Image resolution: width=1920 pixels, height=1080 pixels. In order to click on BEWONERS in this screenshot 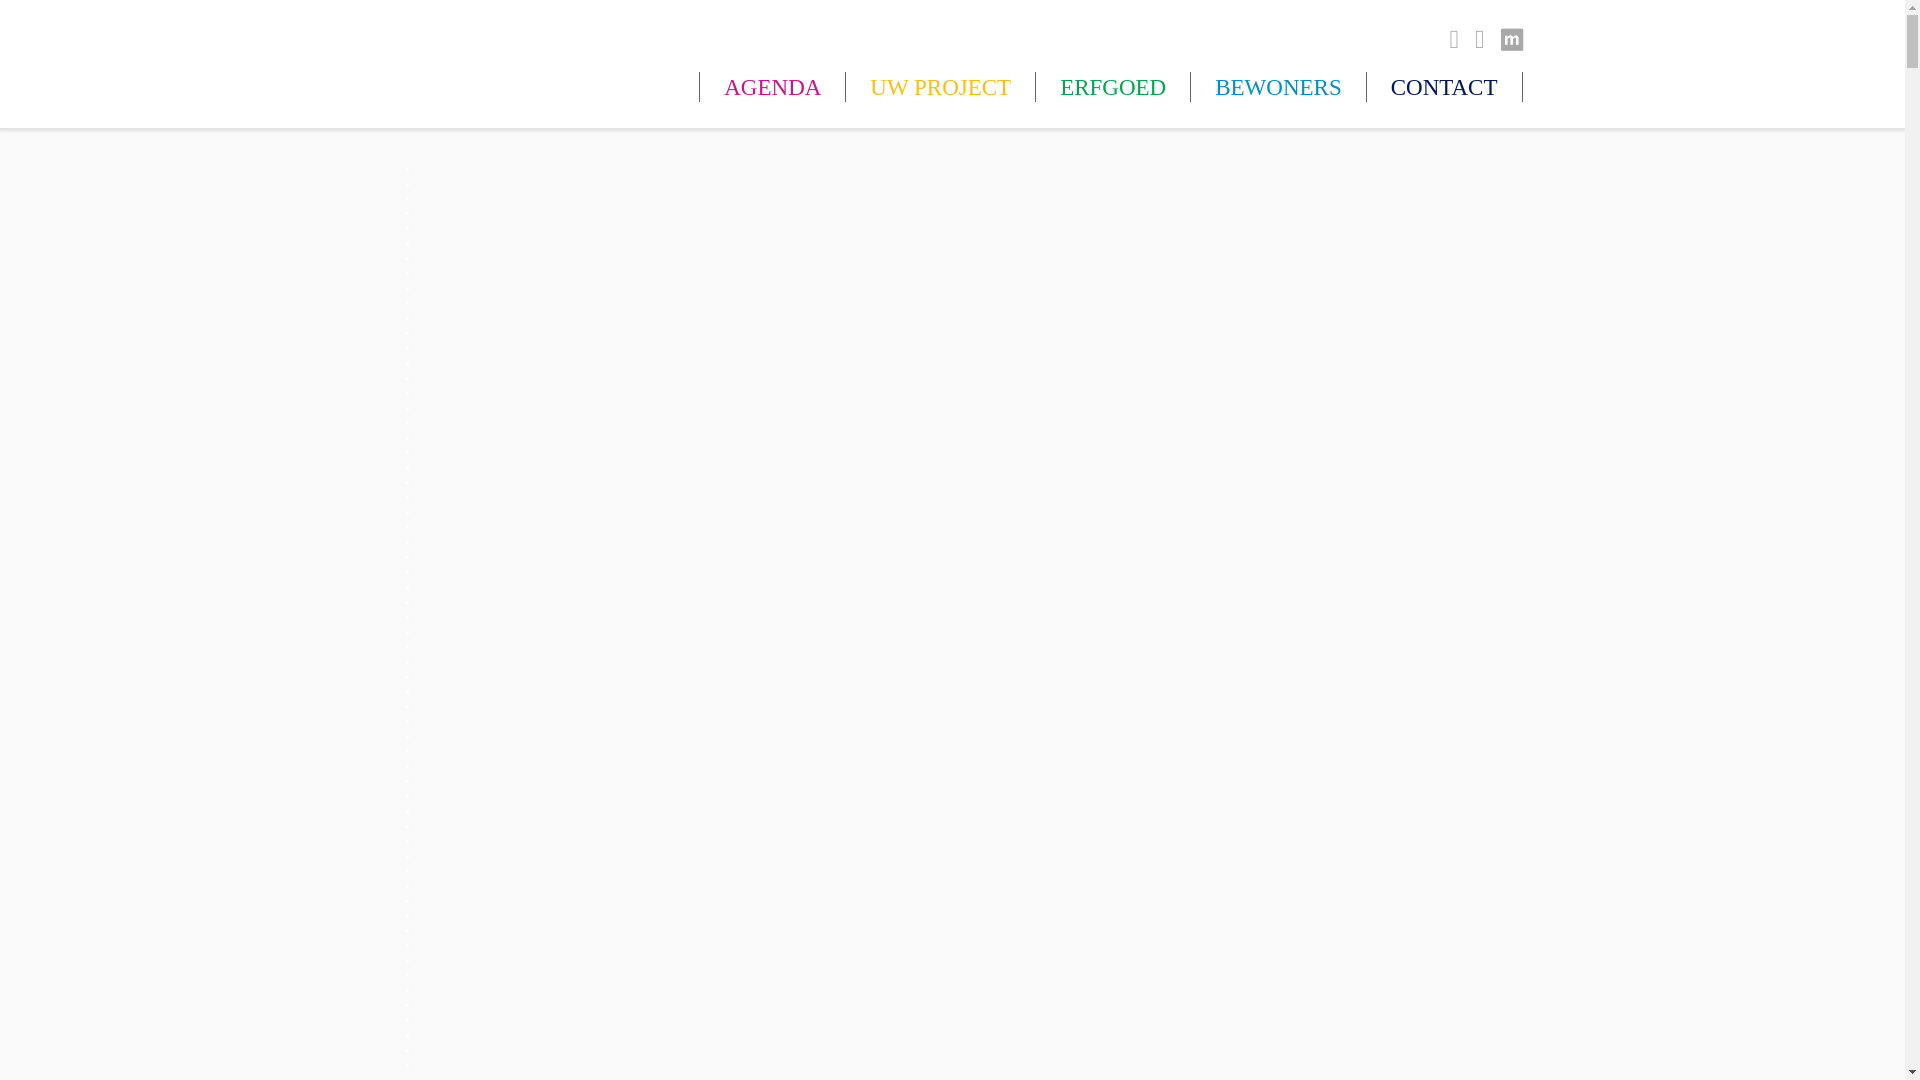, I will do `click(1278, 88)`.